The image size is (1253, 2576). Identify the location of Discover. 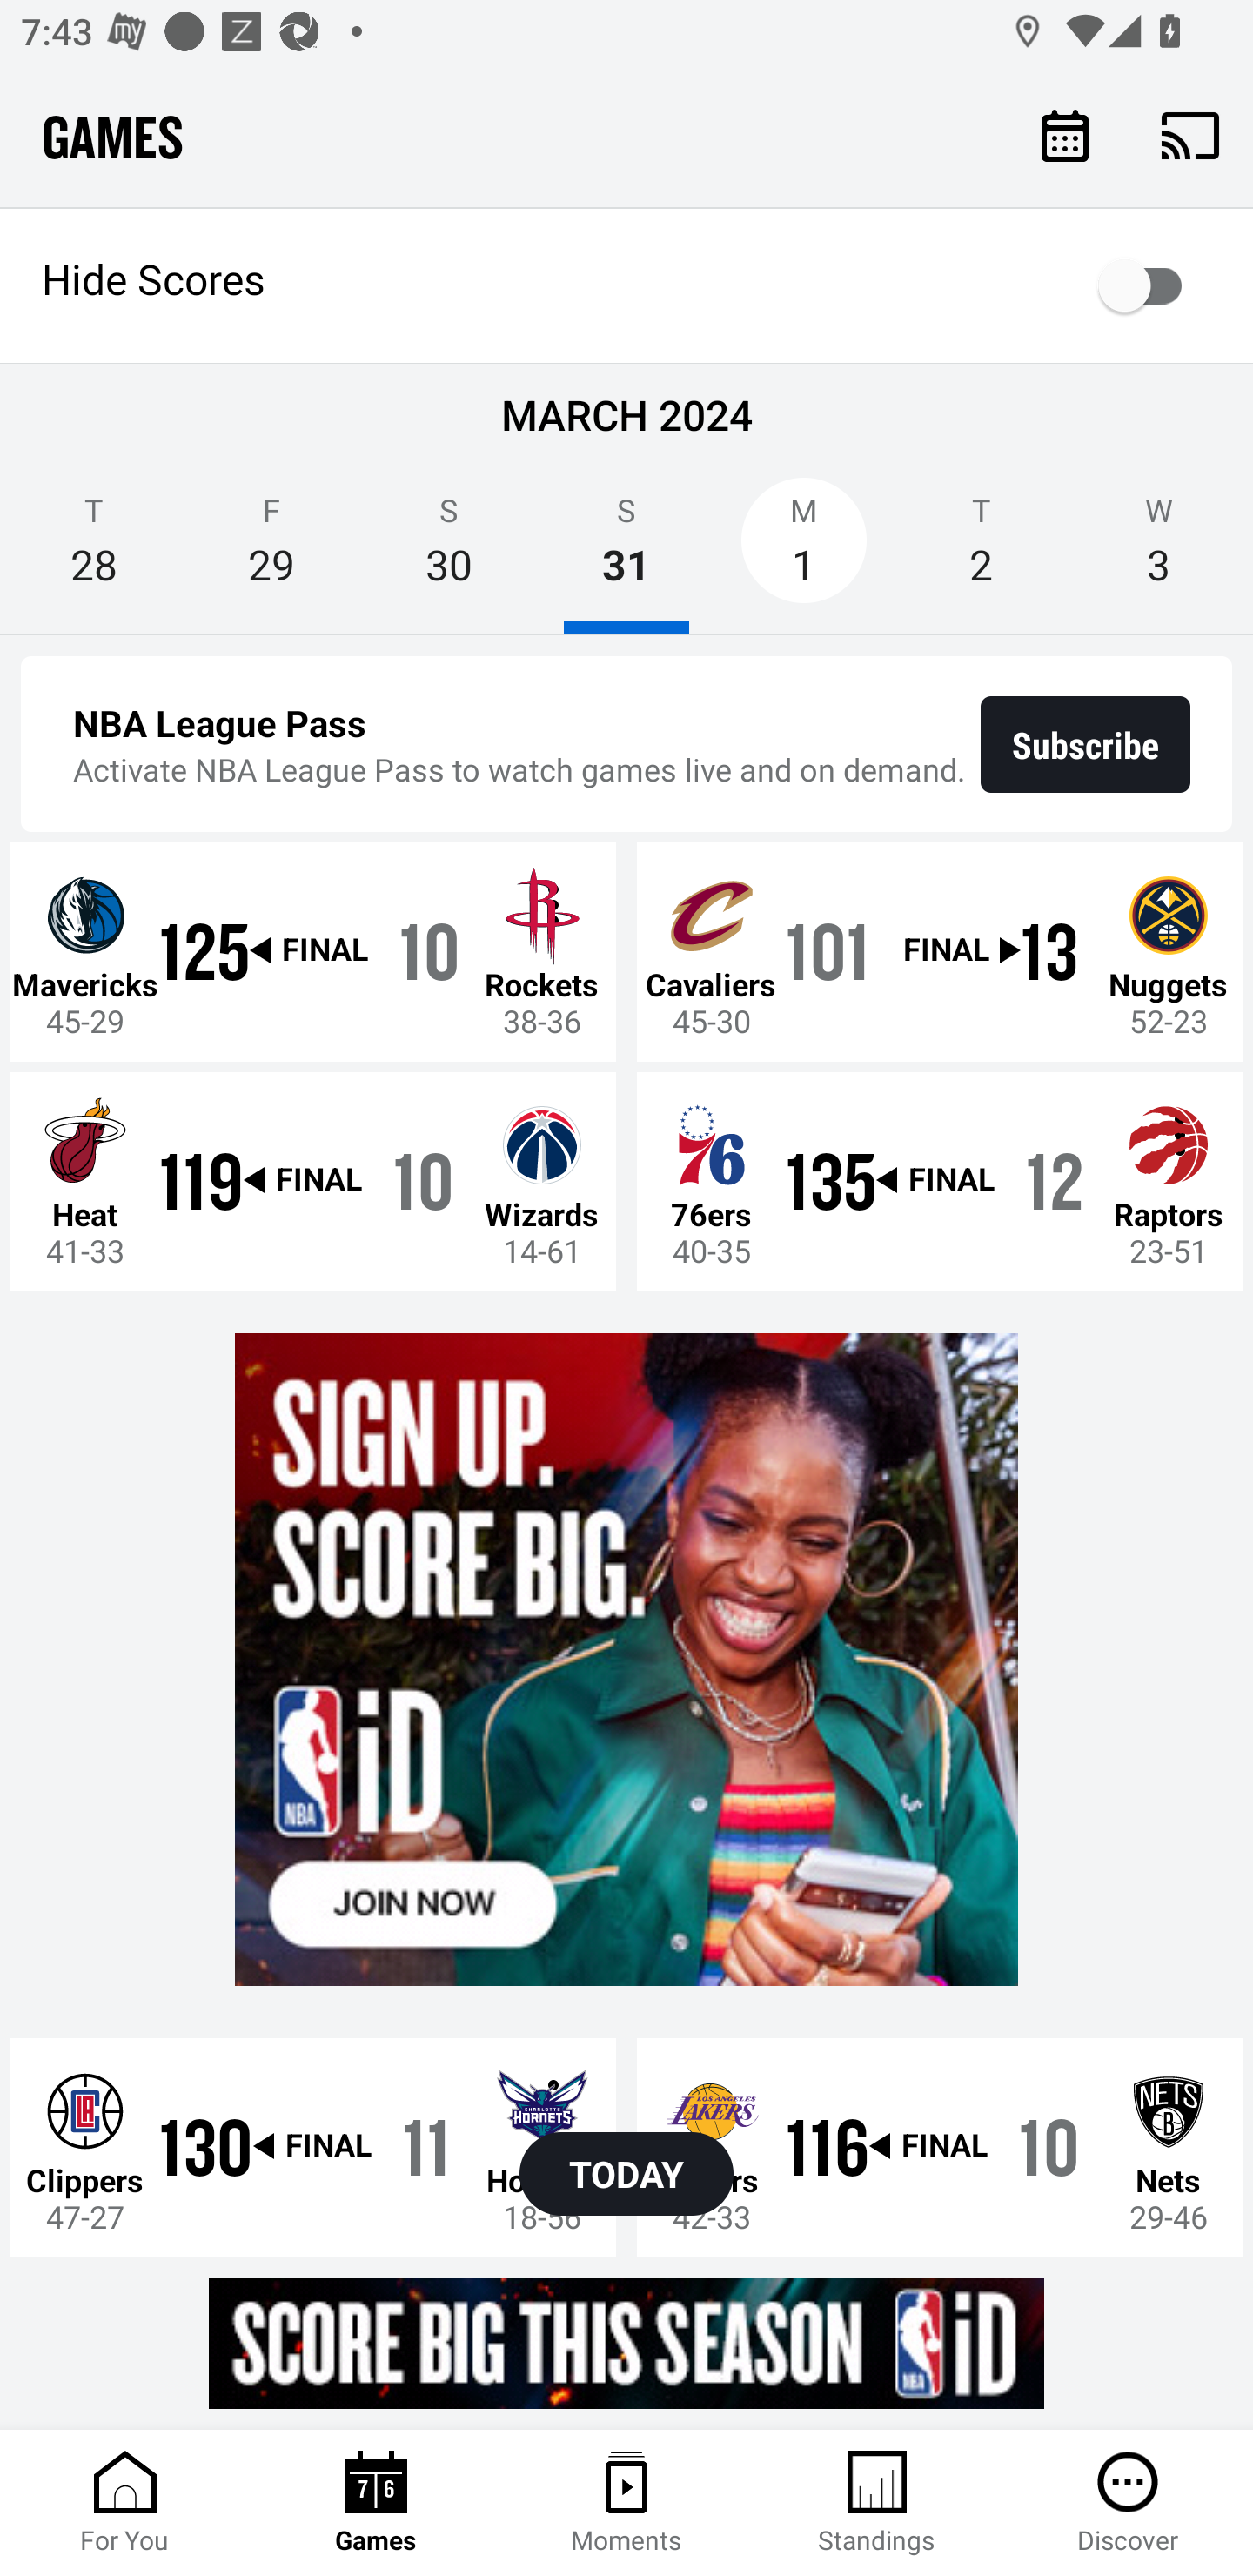
(1128, 2503).